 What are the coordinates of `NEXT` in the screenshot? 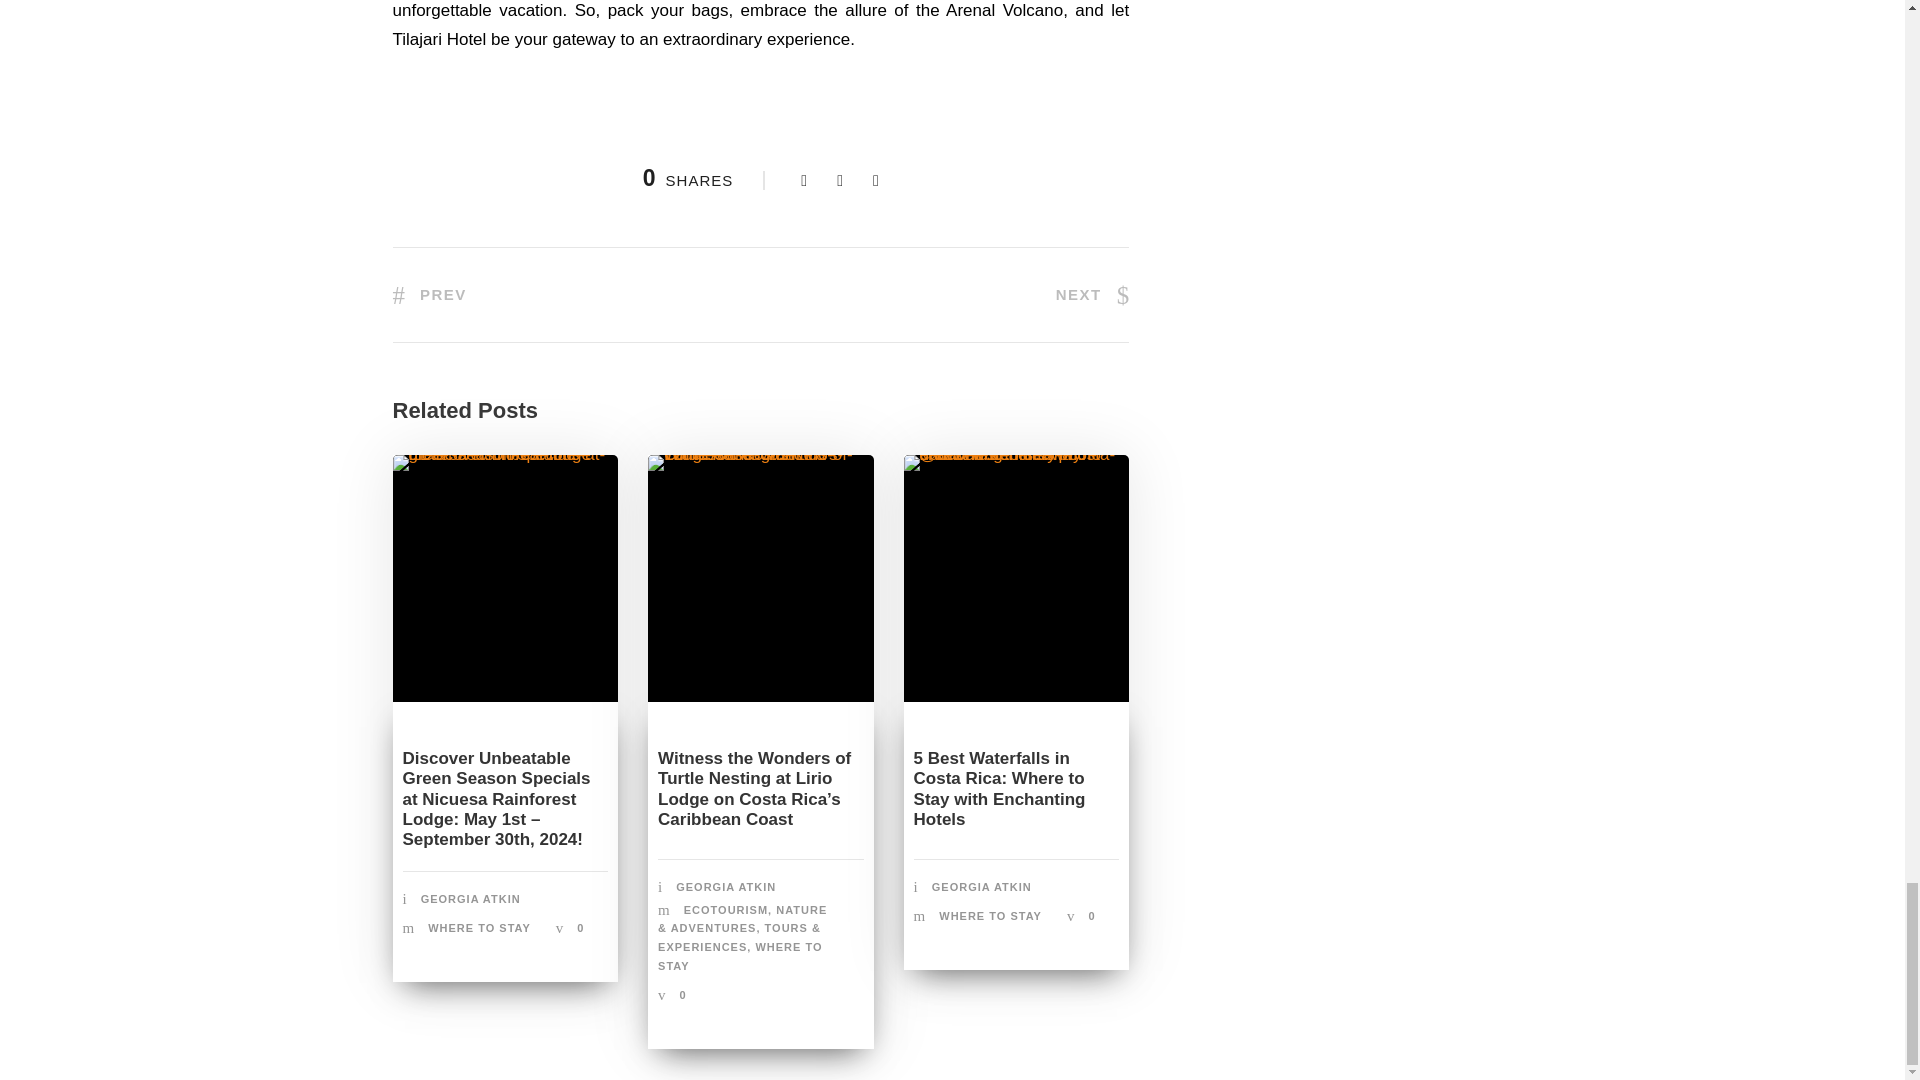 It's located at (1093, 294).